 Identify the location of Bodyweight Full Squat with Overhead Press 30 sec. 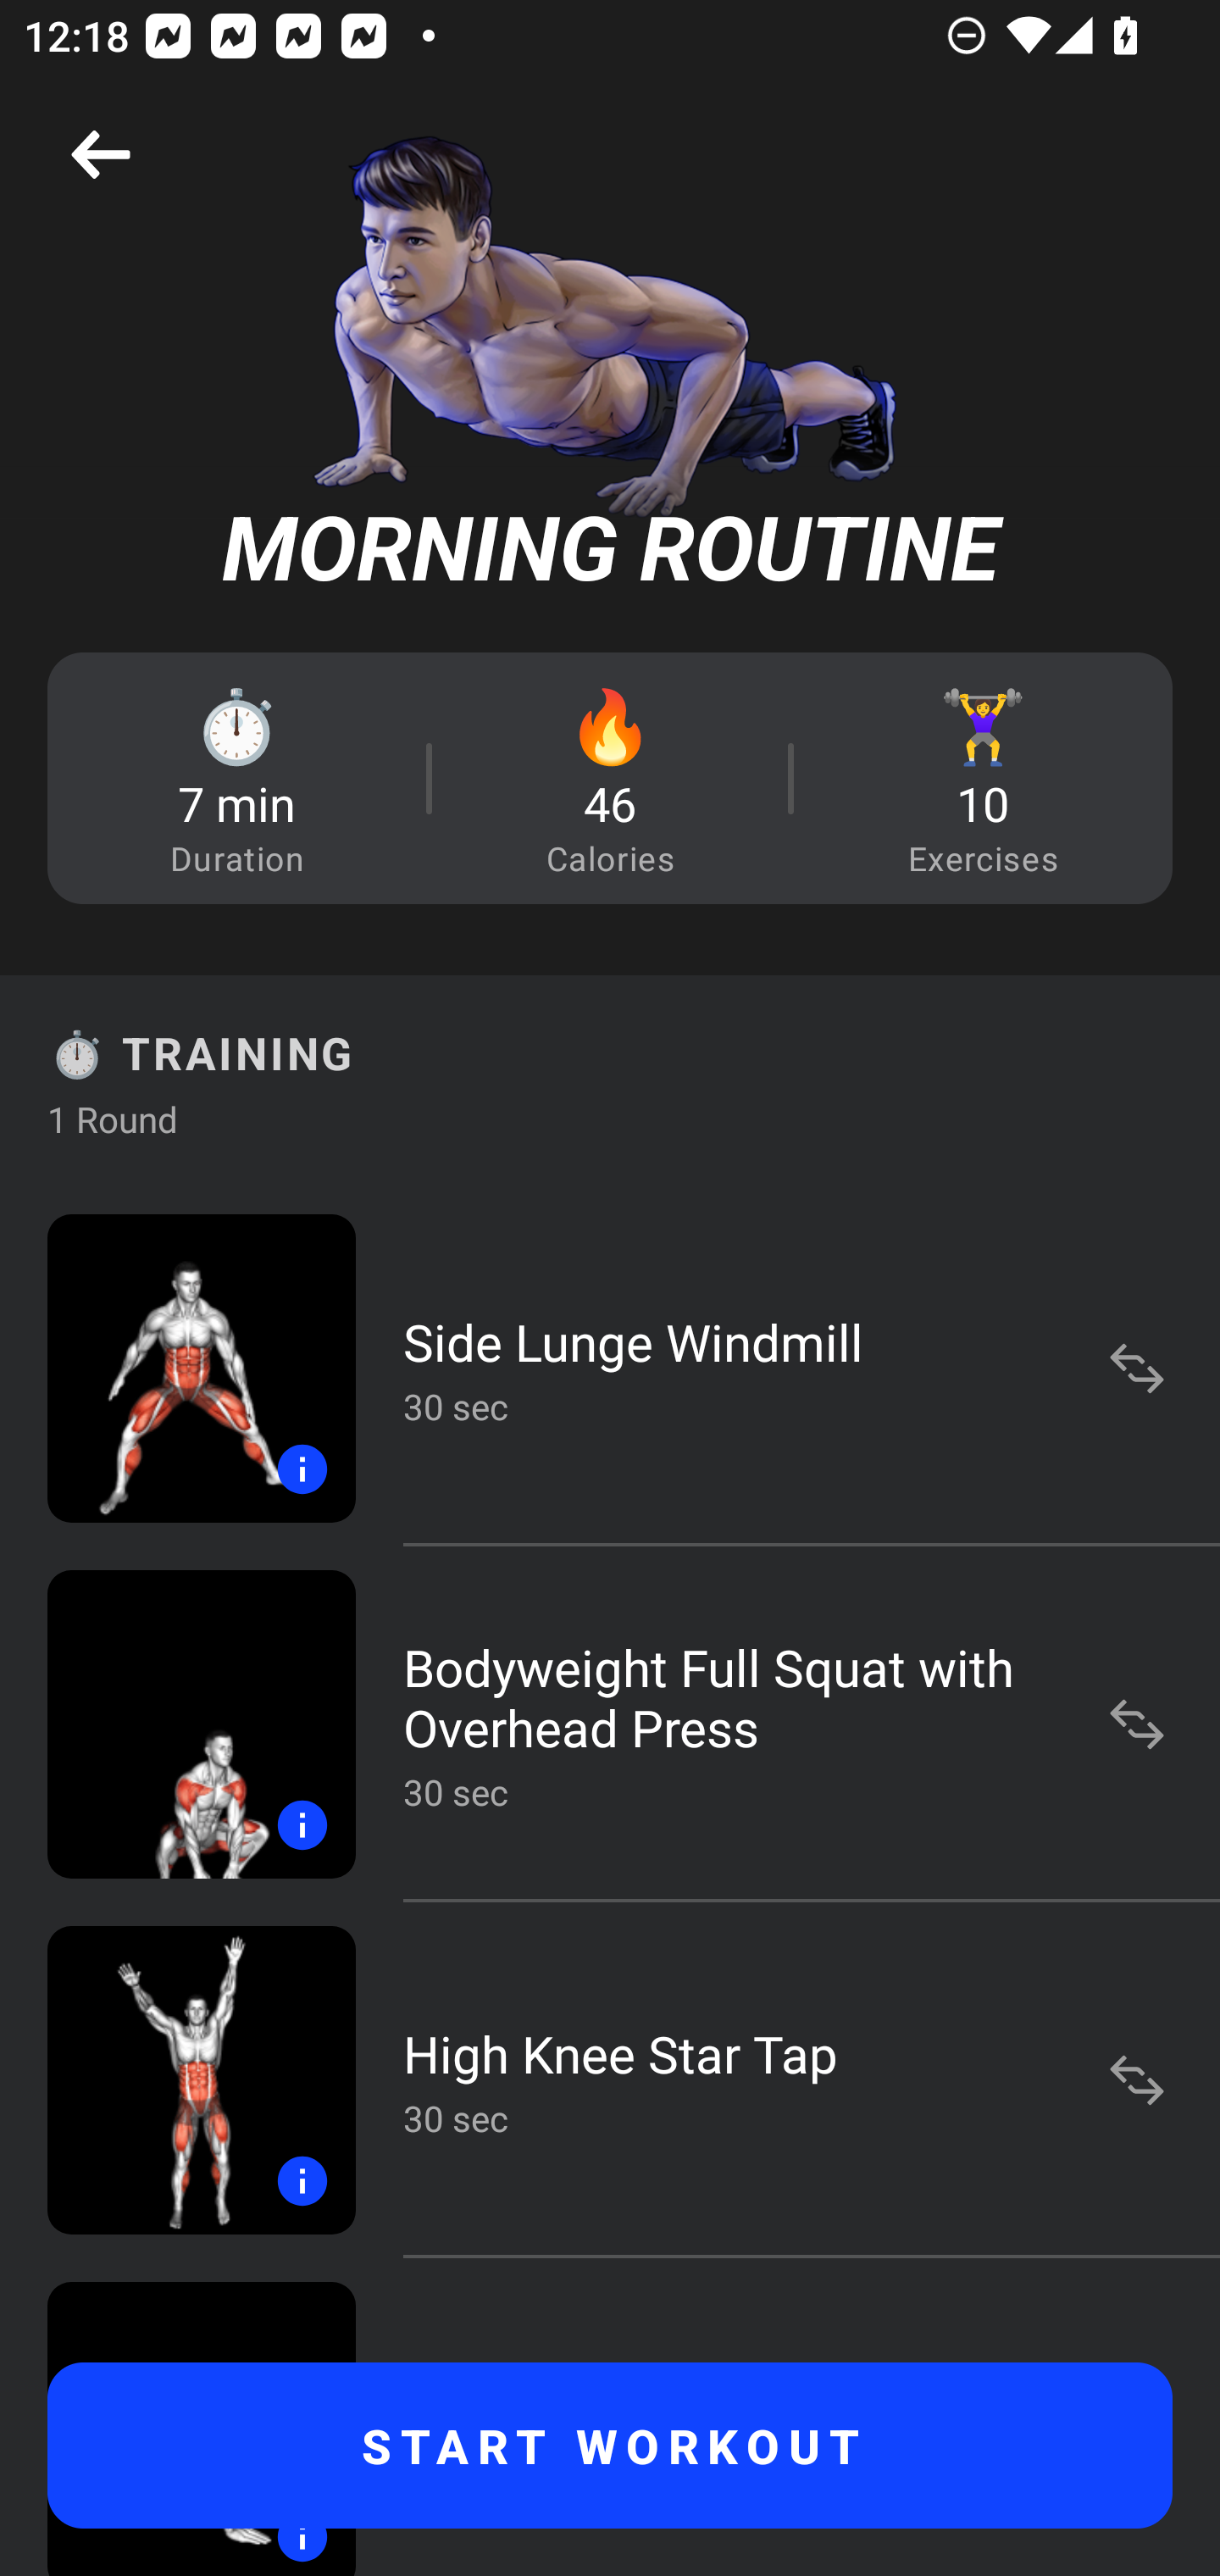
(610, 1724).